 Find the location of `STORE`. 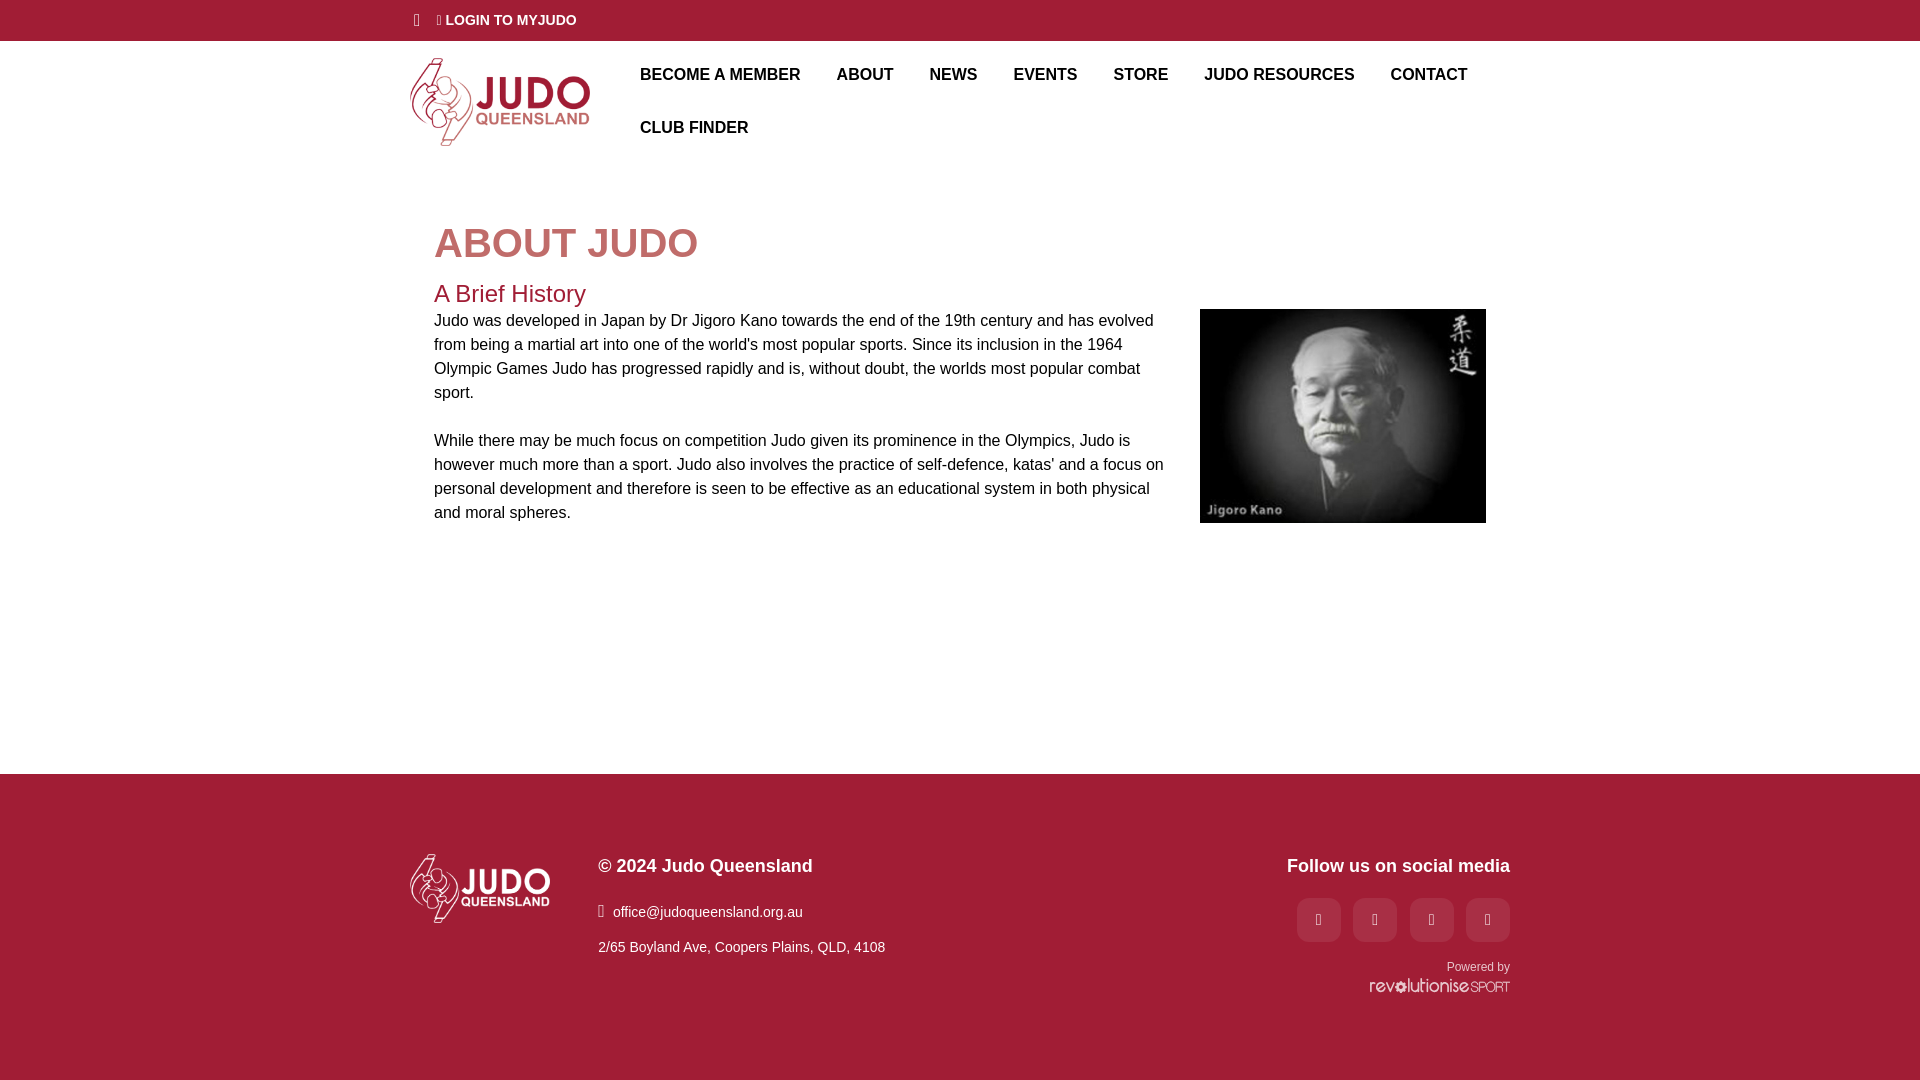

STORE is located at coordinates (1141, 74).